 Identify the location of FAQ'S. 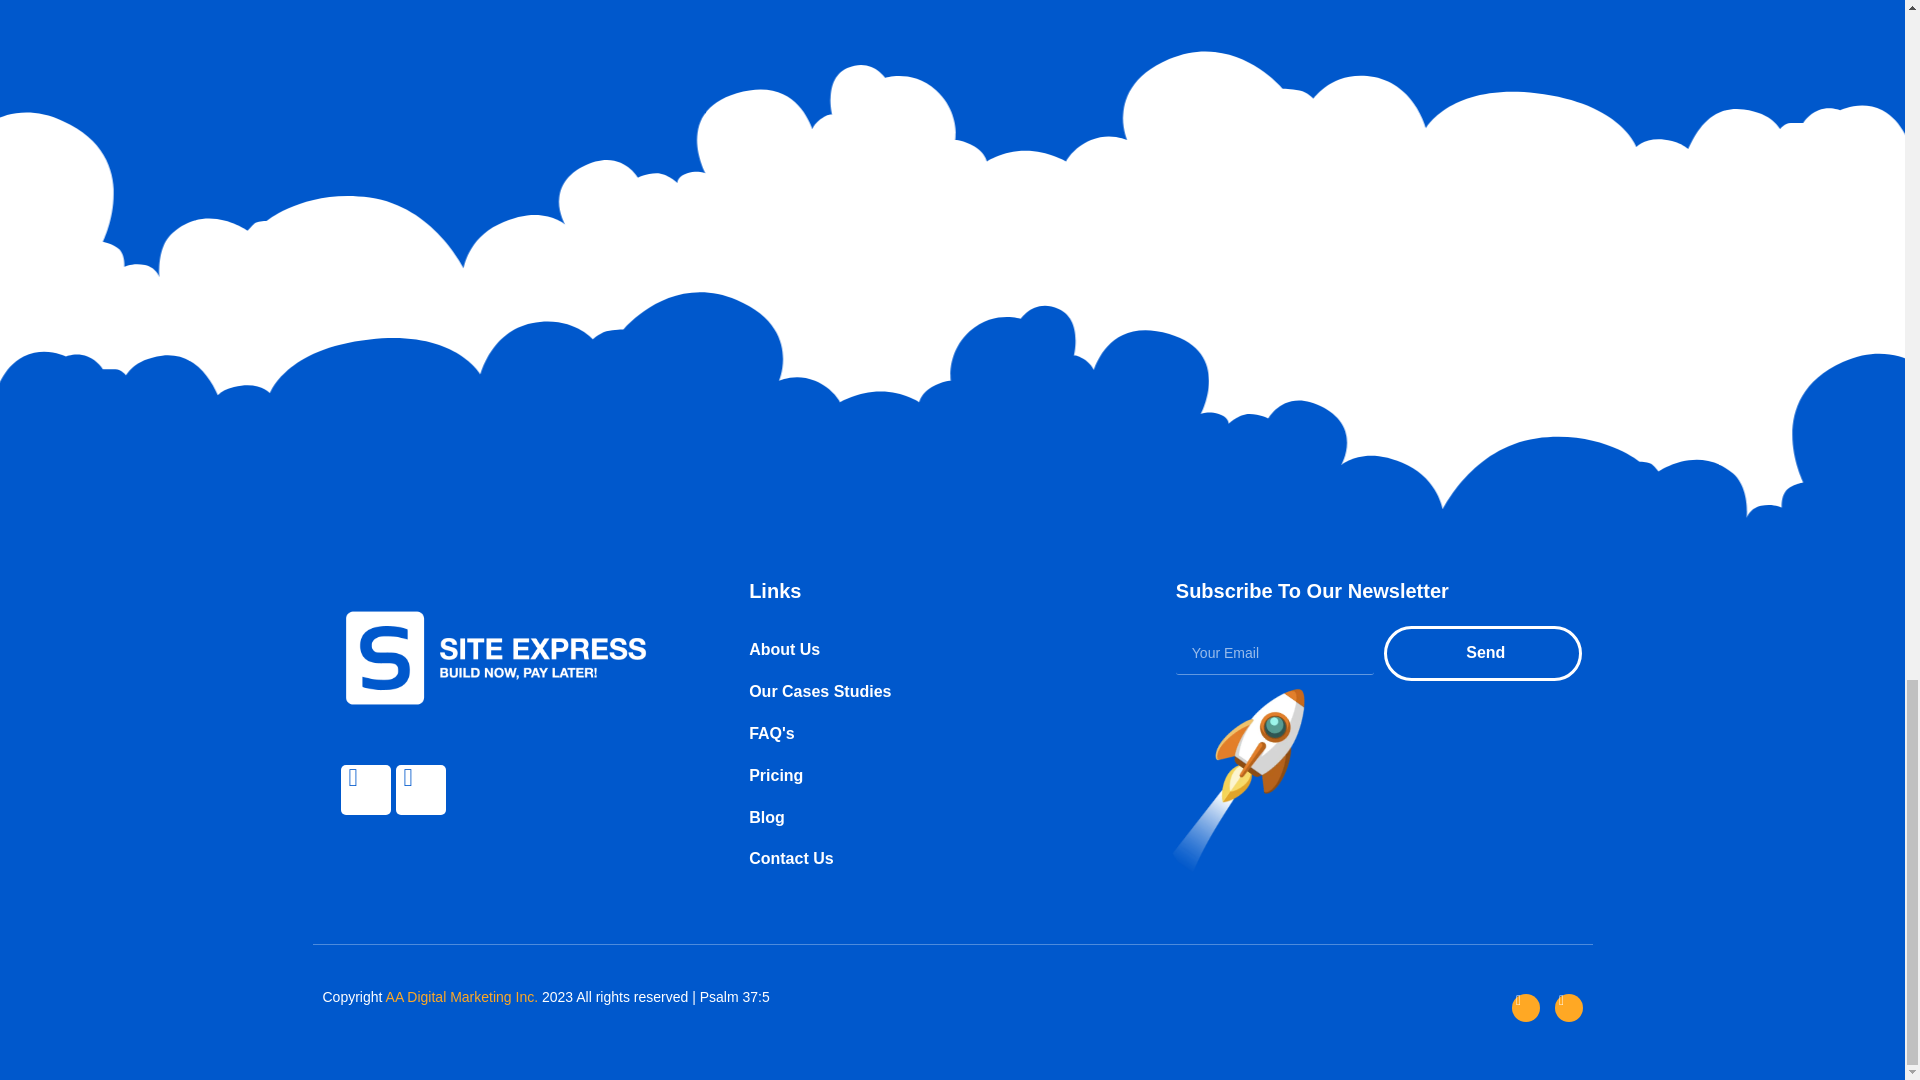
(922, 734).